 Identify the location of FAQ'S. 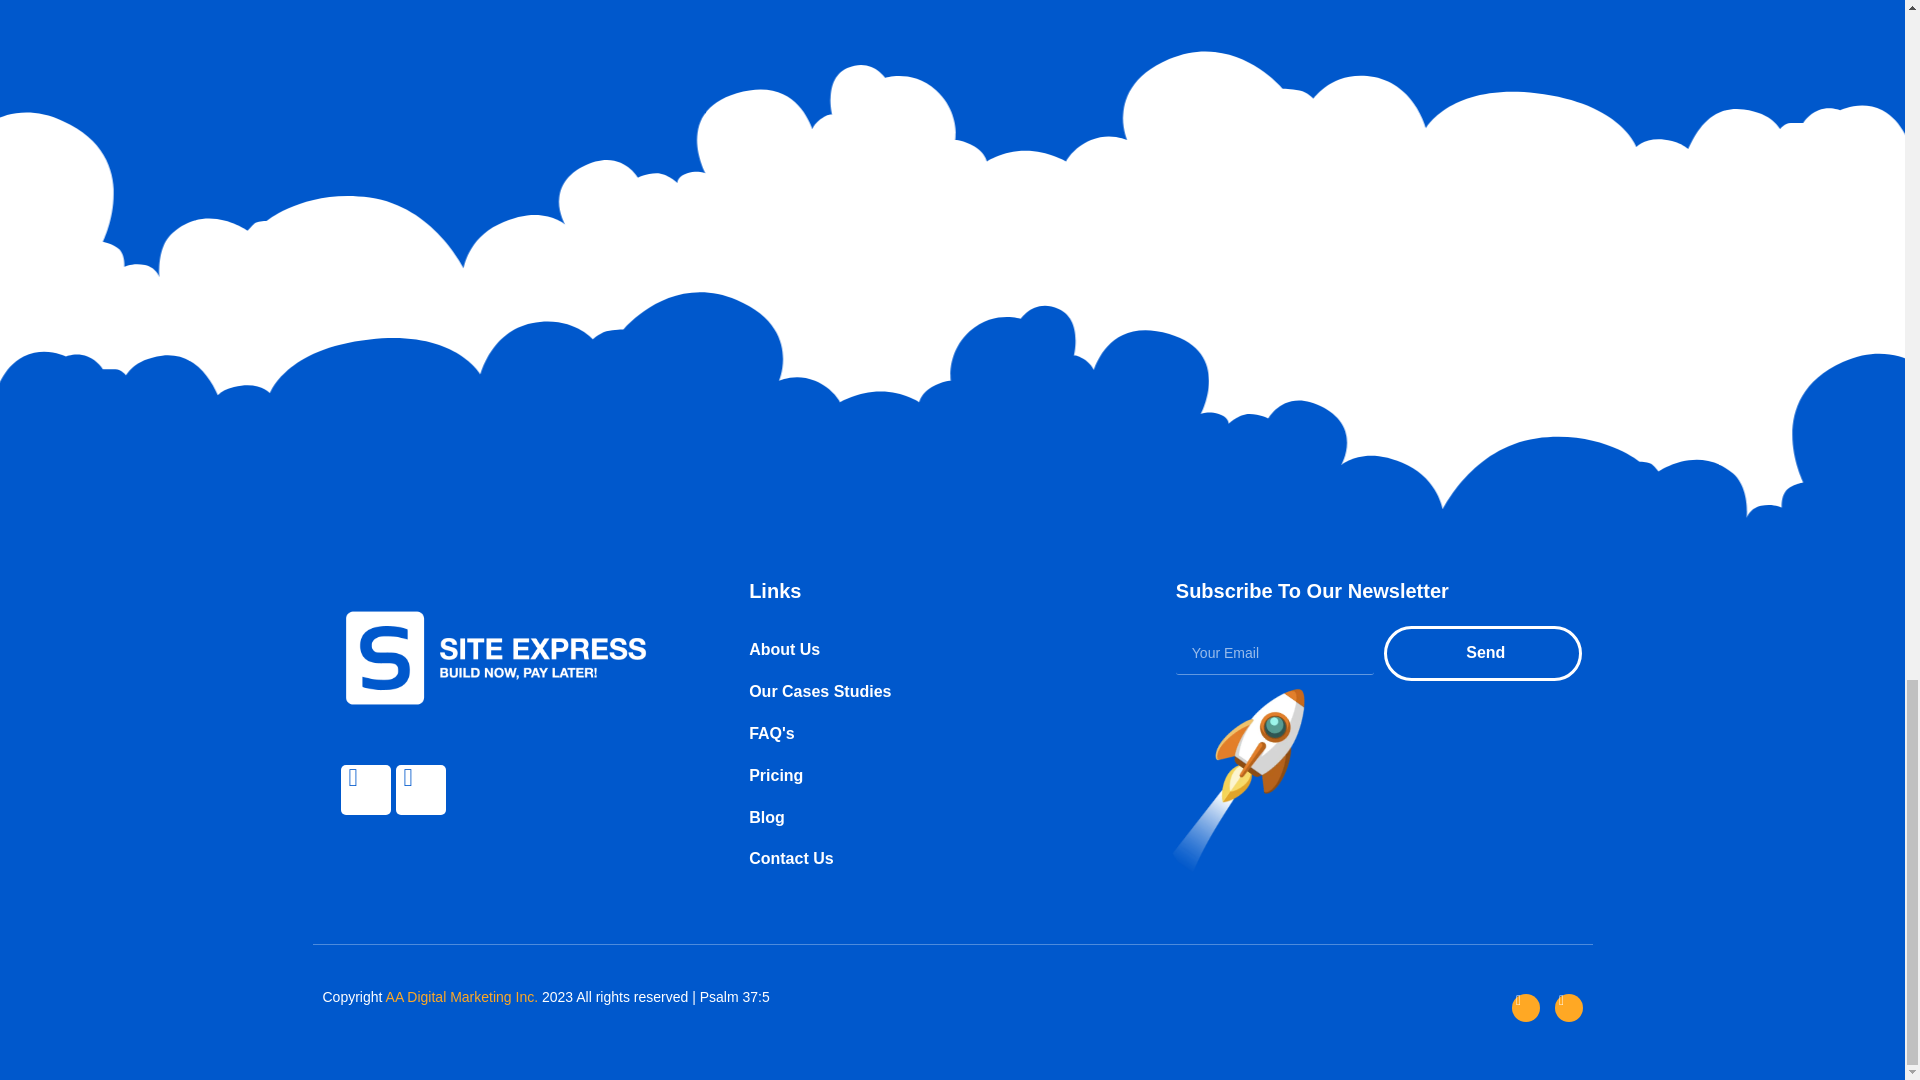
(922, 734).